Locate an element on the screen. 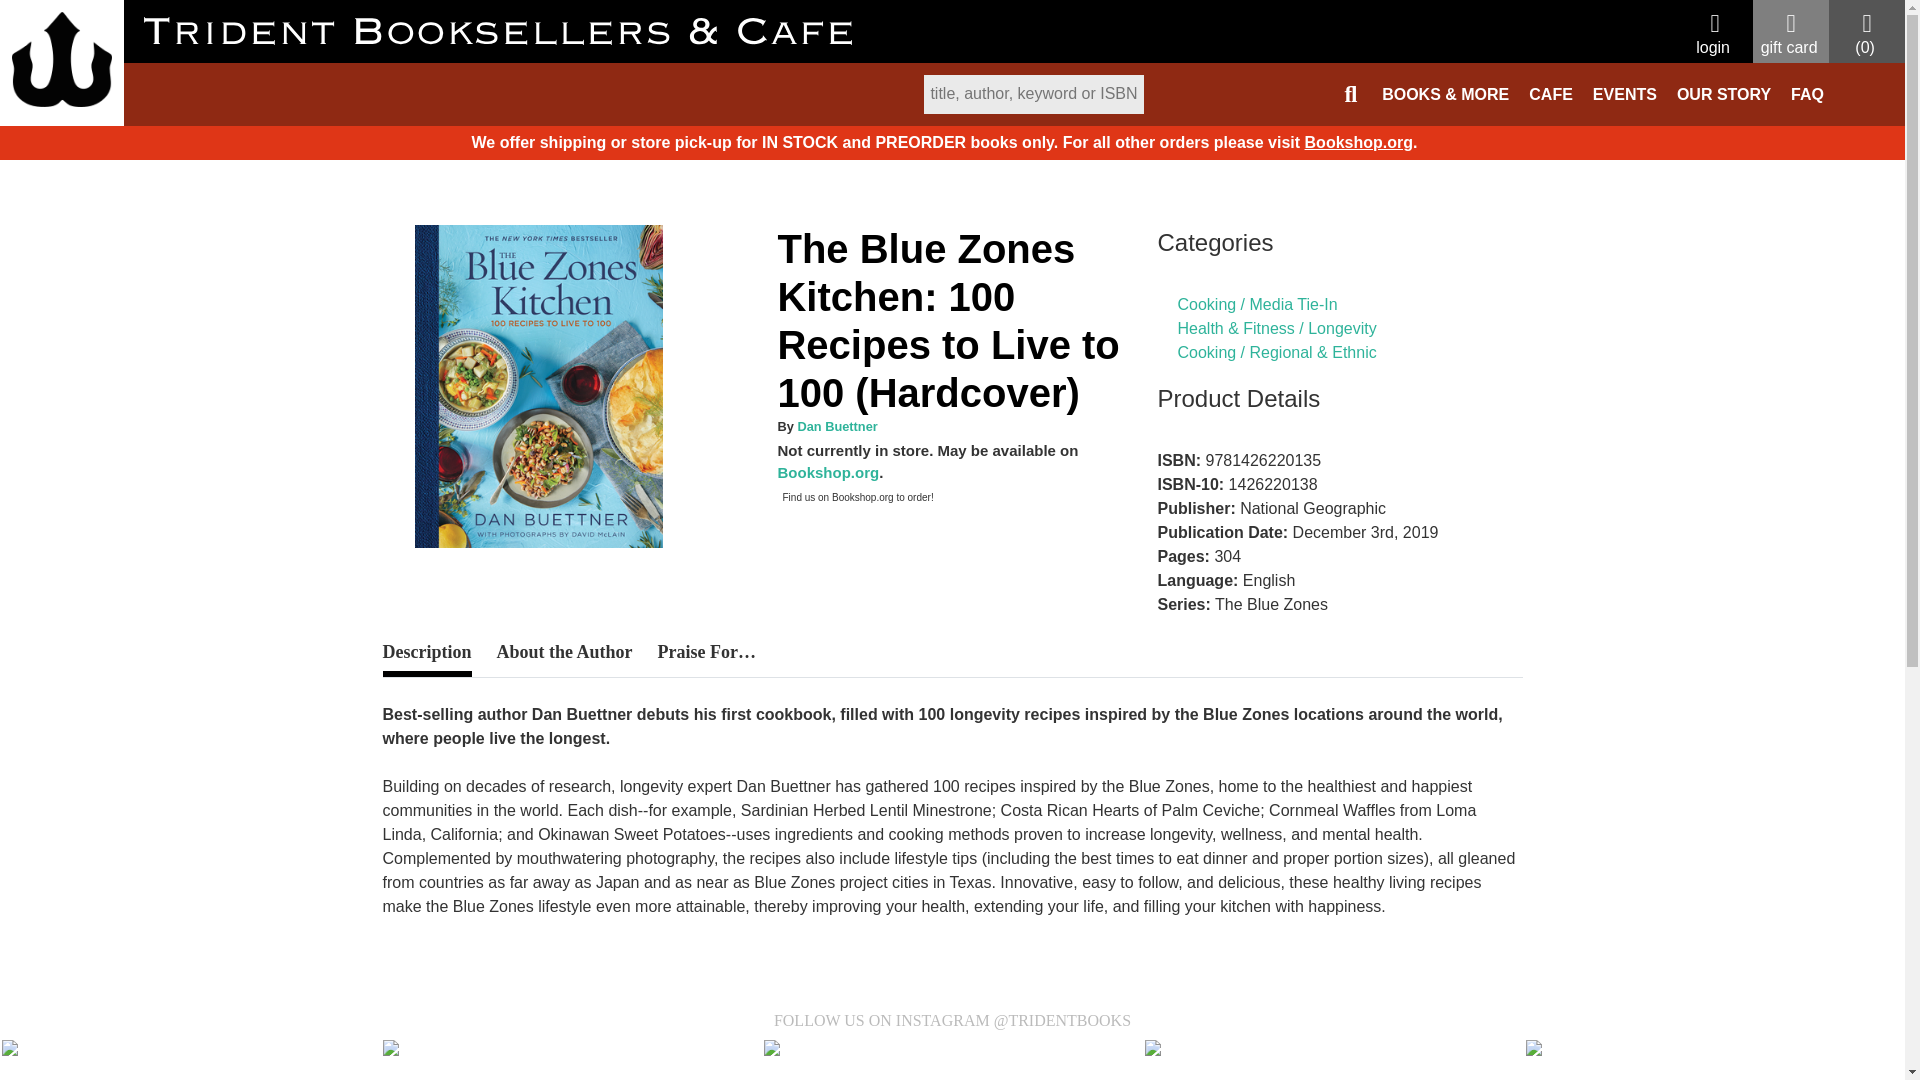 This screenshot has width=1920, height=1080. gift card is located at coordinates (1790, 35).